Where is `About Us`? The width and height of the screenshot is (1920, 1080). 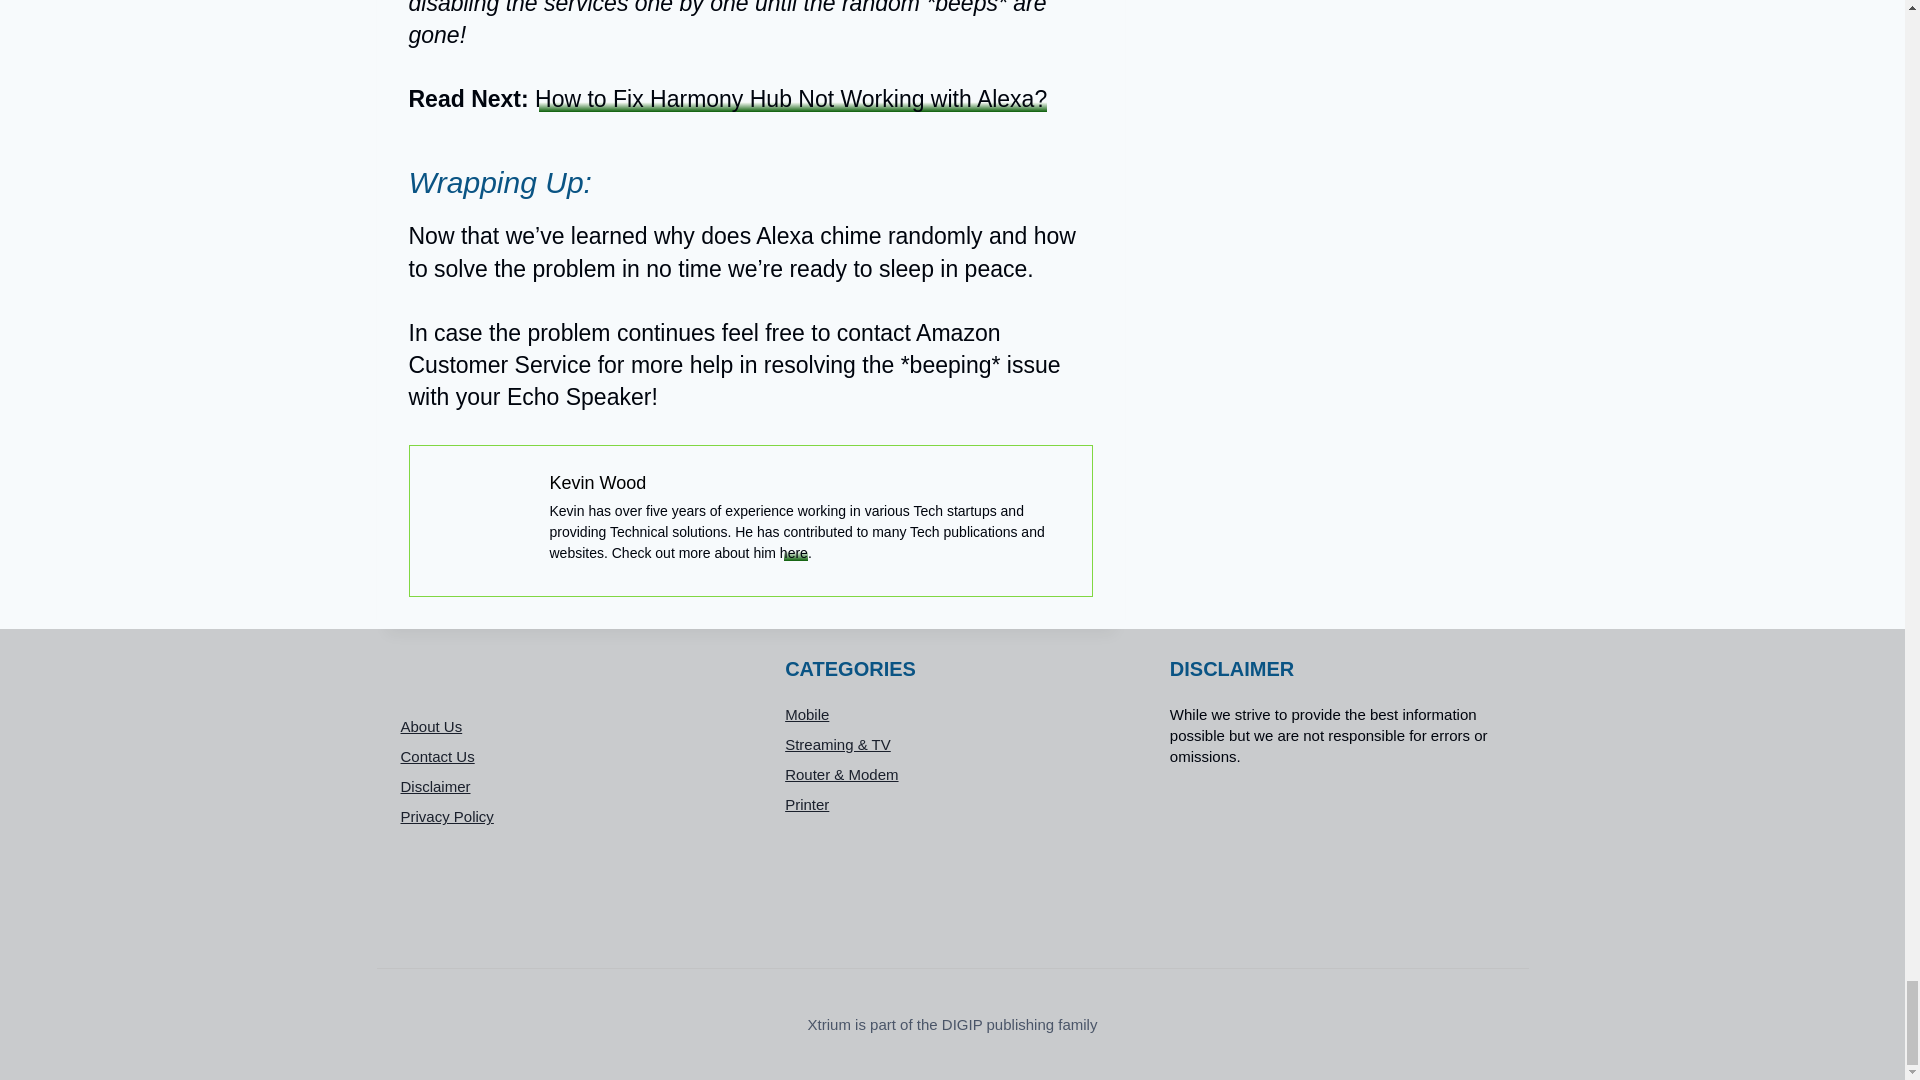 About Us is located at coordinates (567, 726).